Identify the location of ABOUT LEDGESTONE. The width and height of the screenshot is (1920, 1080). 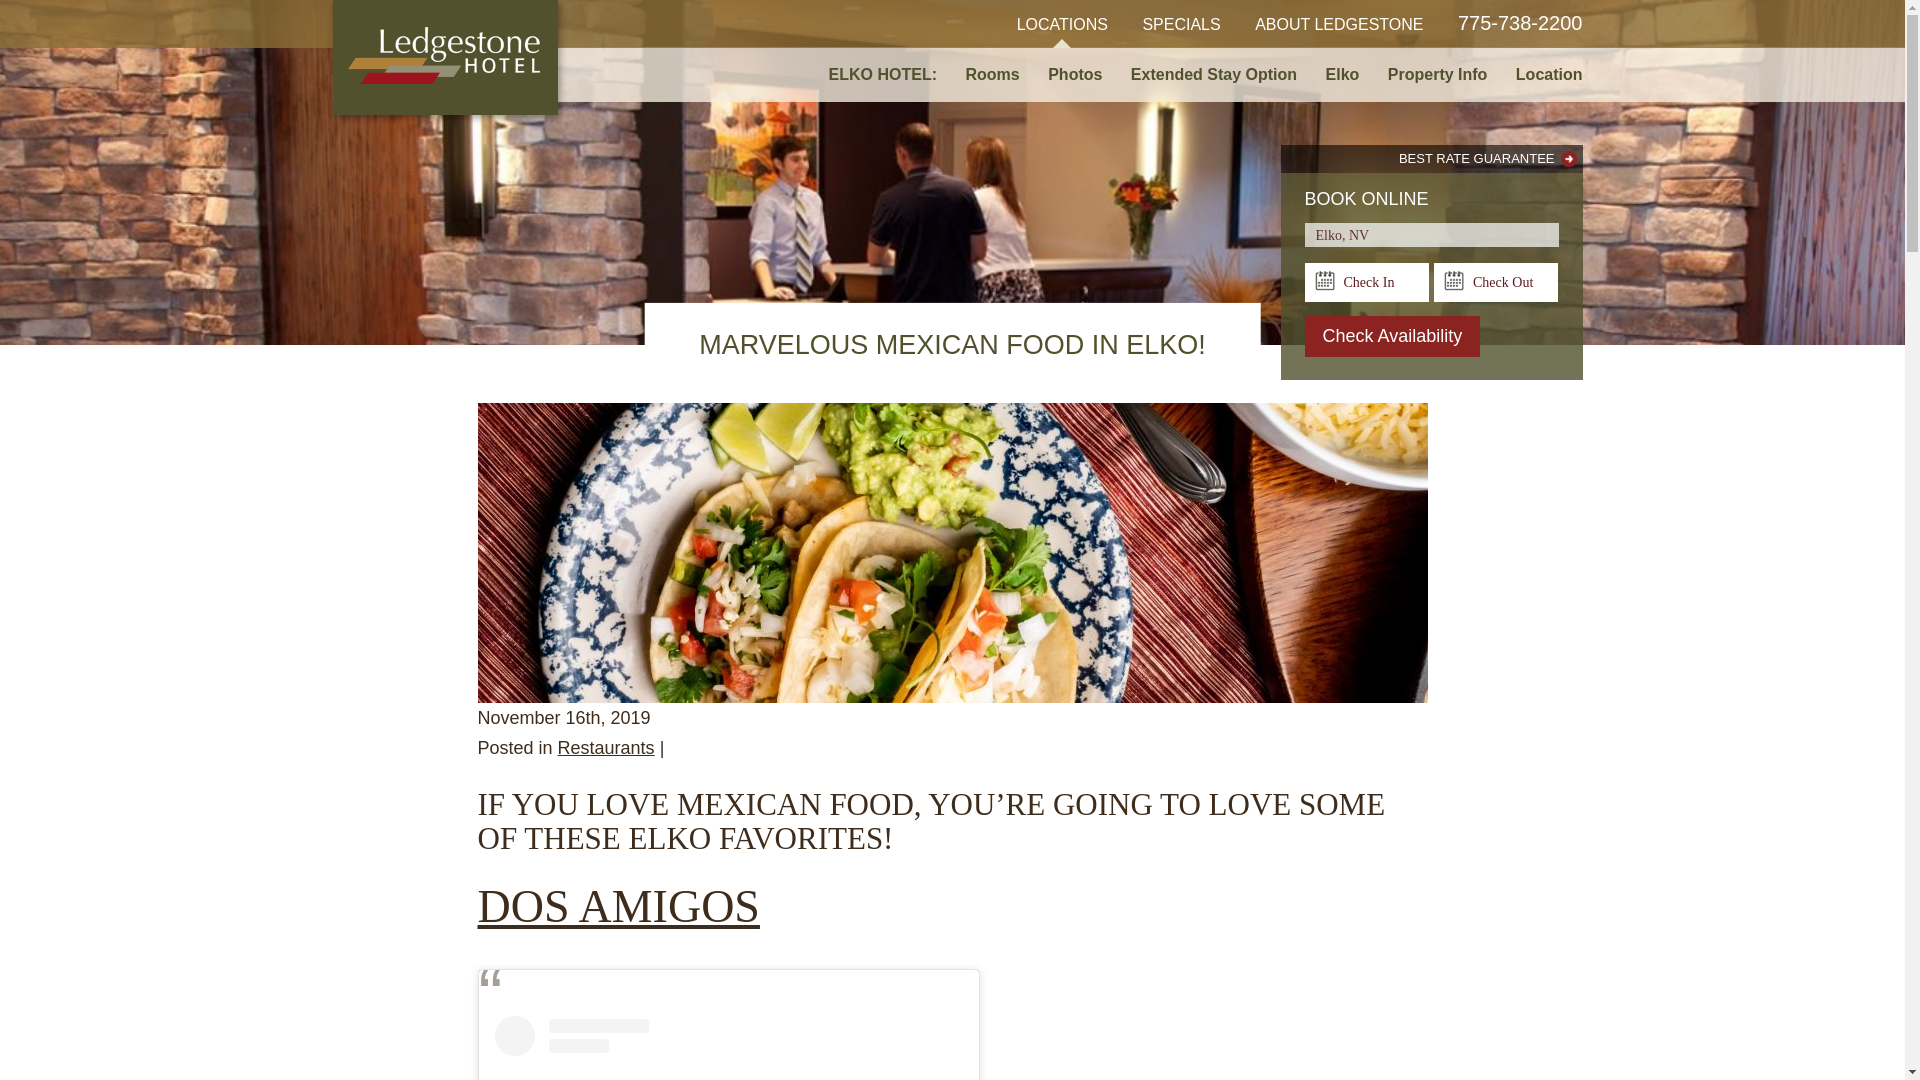
(1338, 24).